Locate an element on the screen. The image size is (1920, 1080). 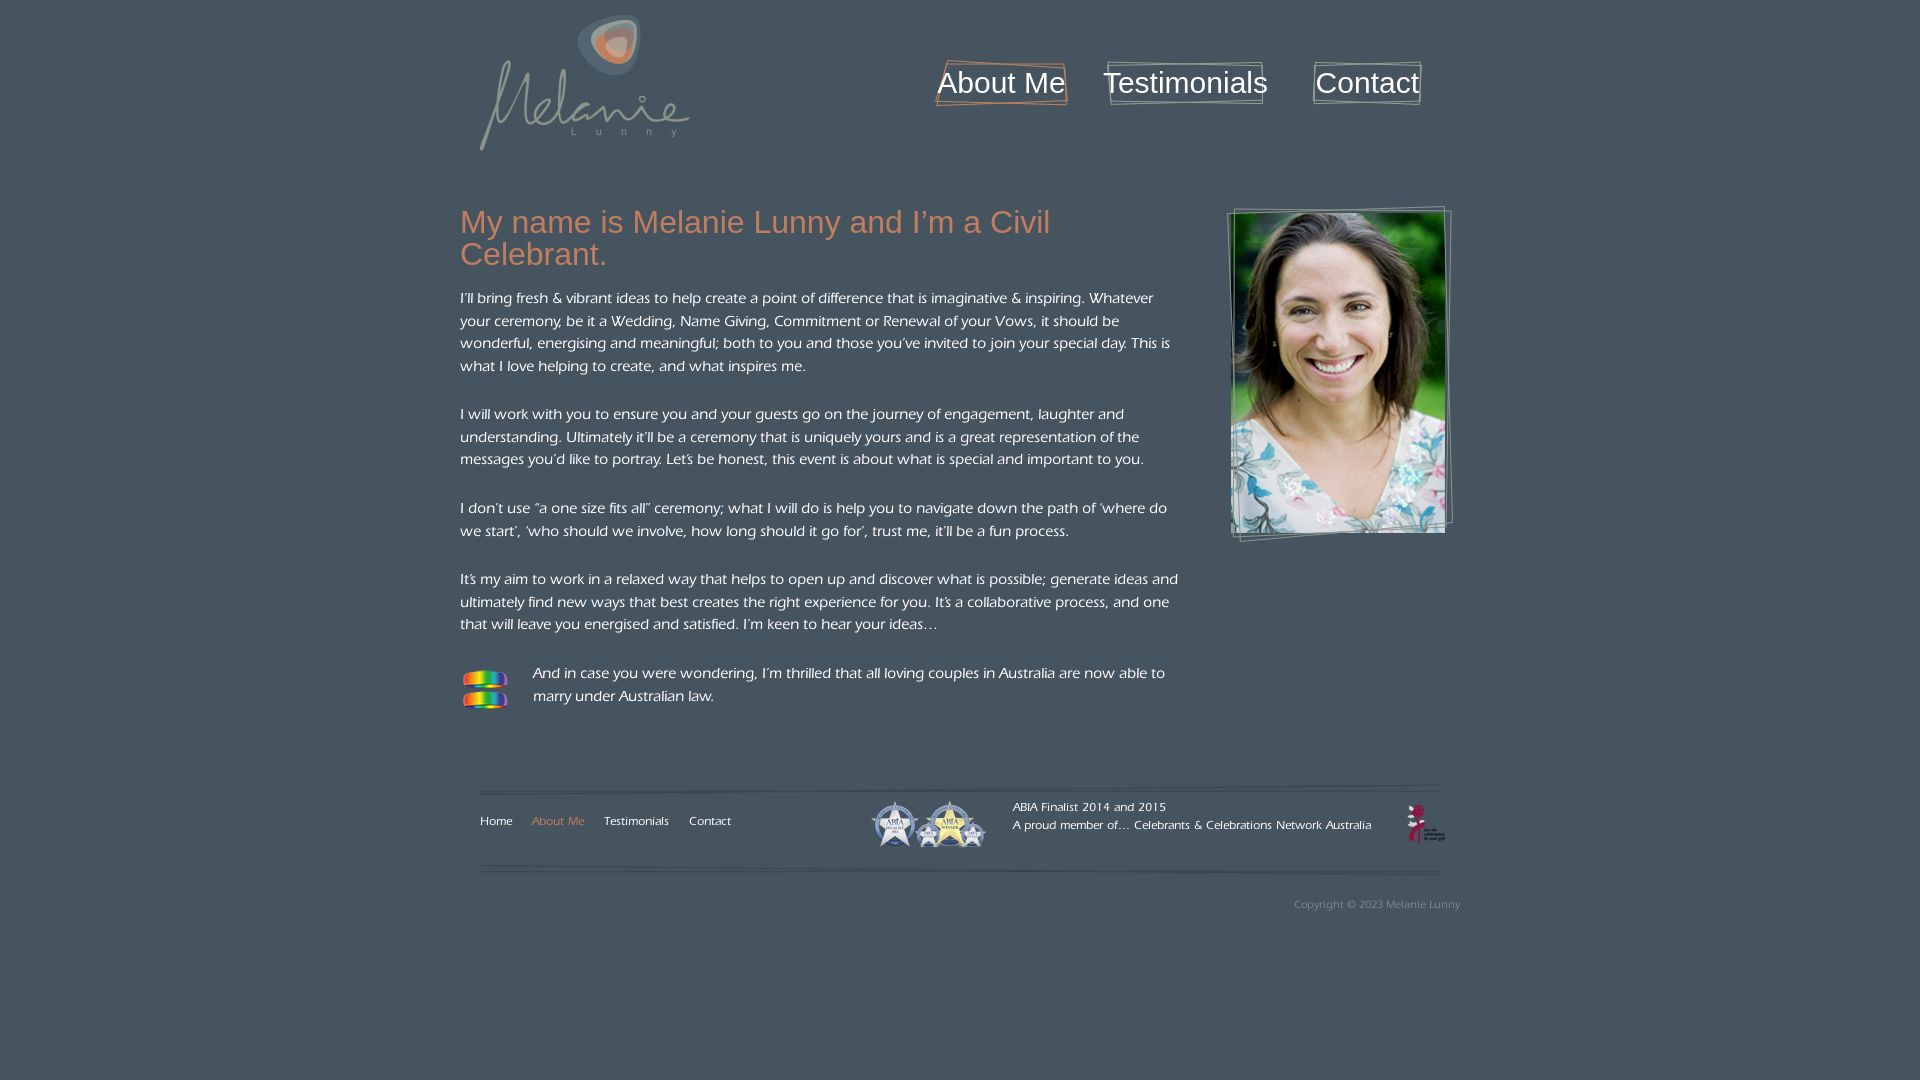
logo is located at coordinates (585, 83).